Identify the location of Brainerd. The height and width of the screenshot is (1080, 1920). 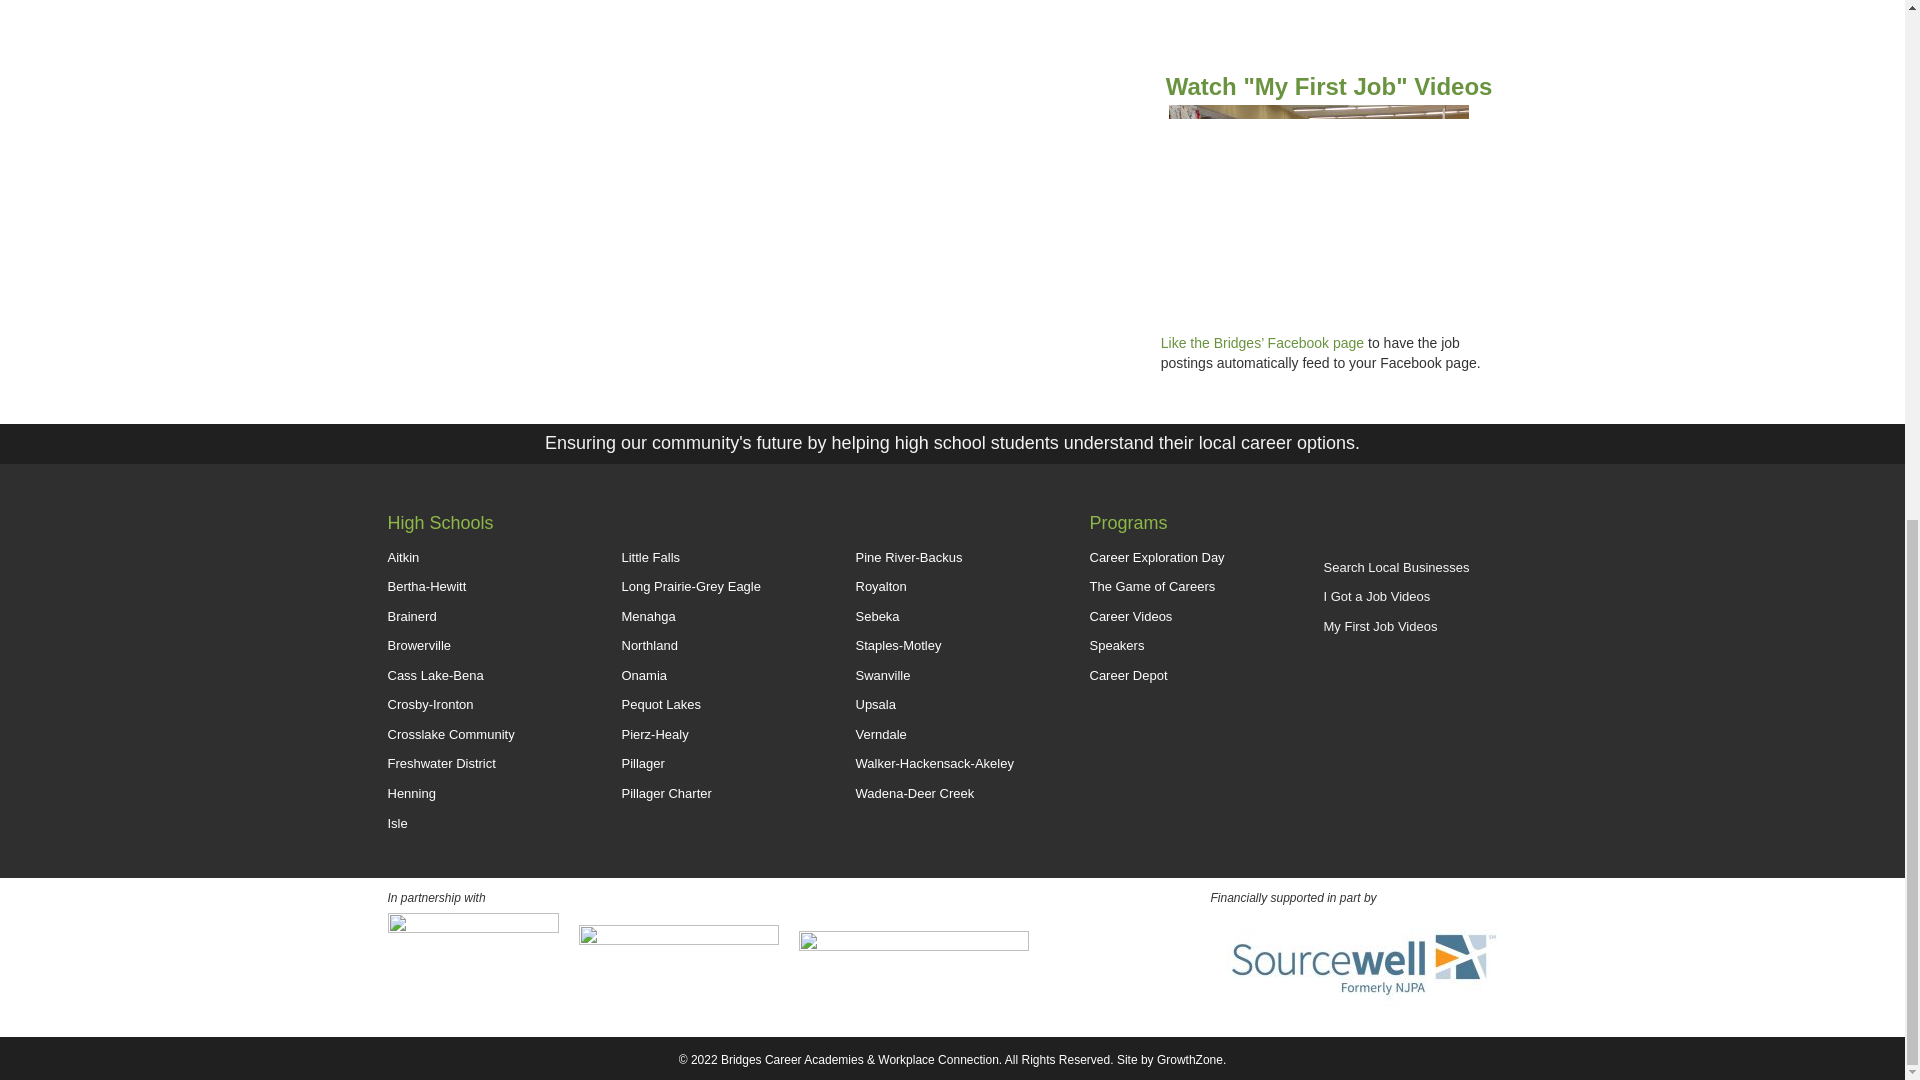
(484, 616).